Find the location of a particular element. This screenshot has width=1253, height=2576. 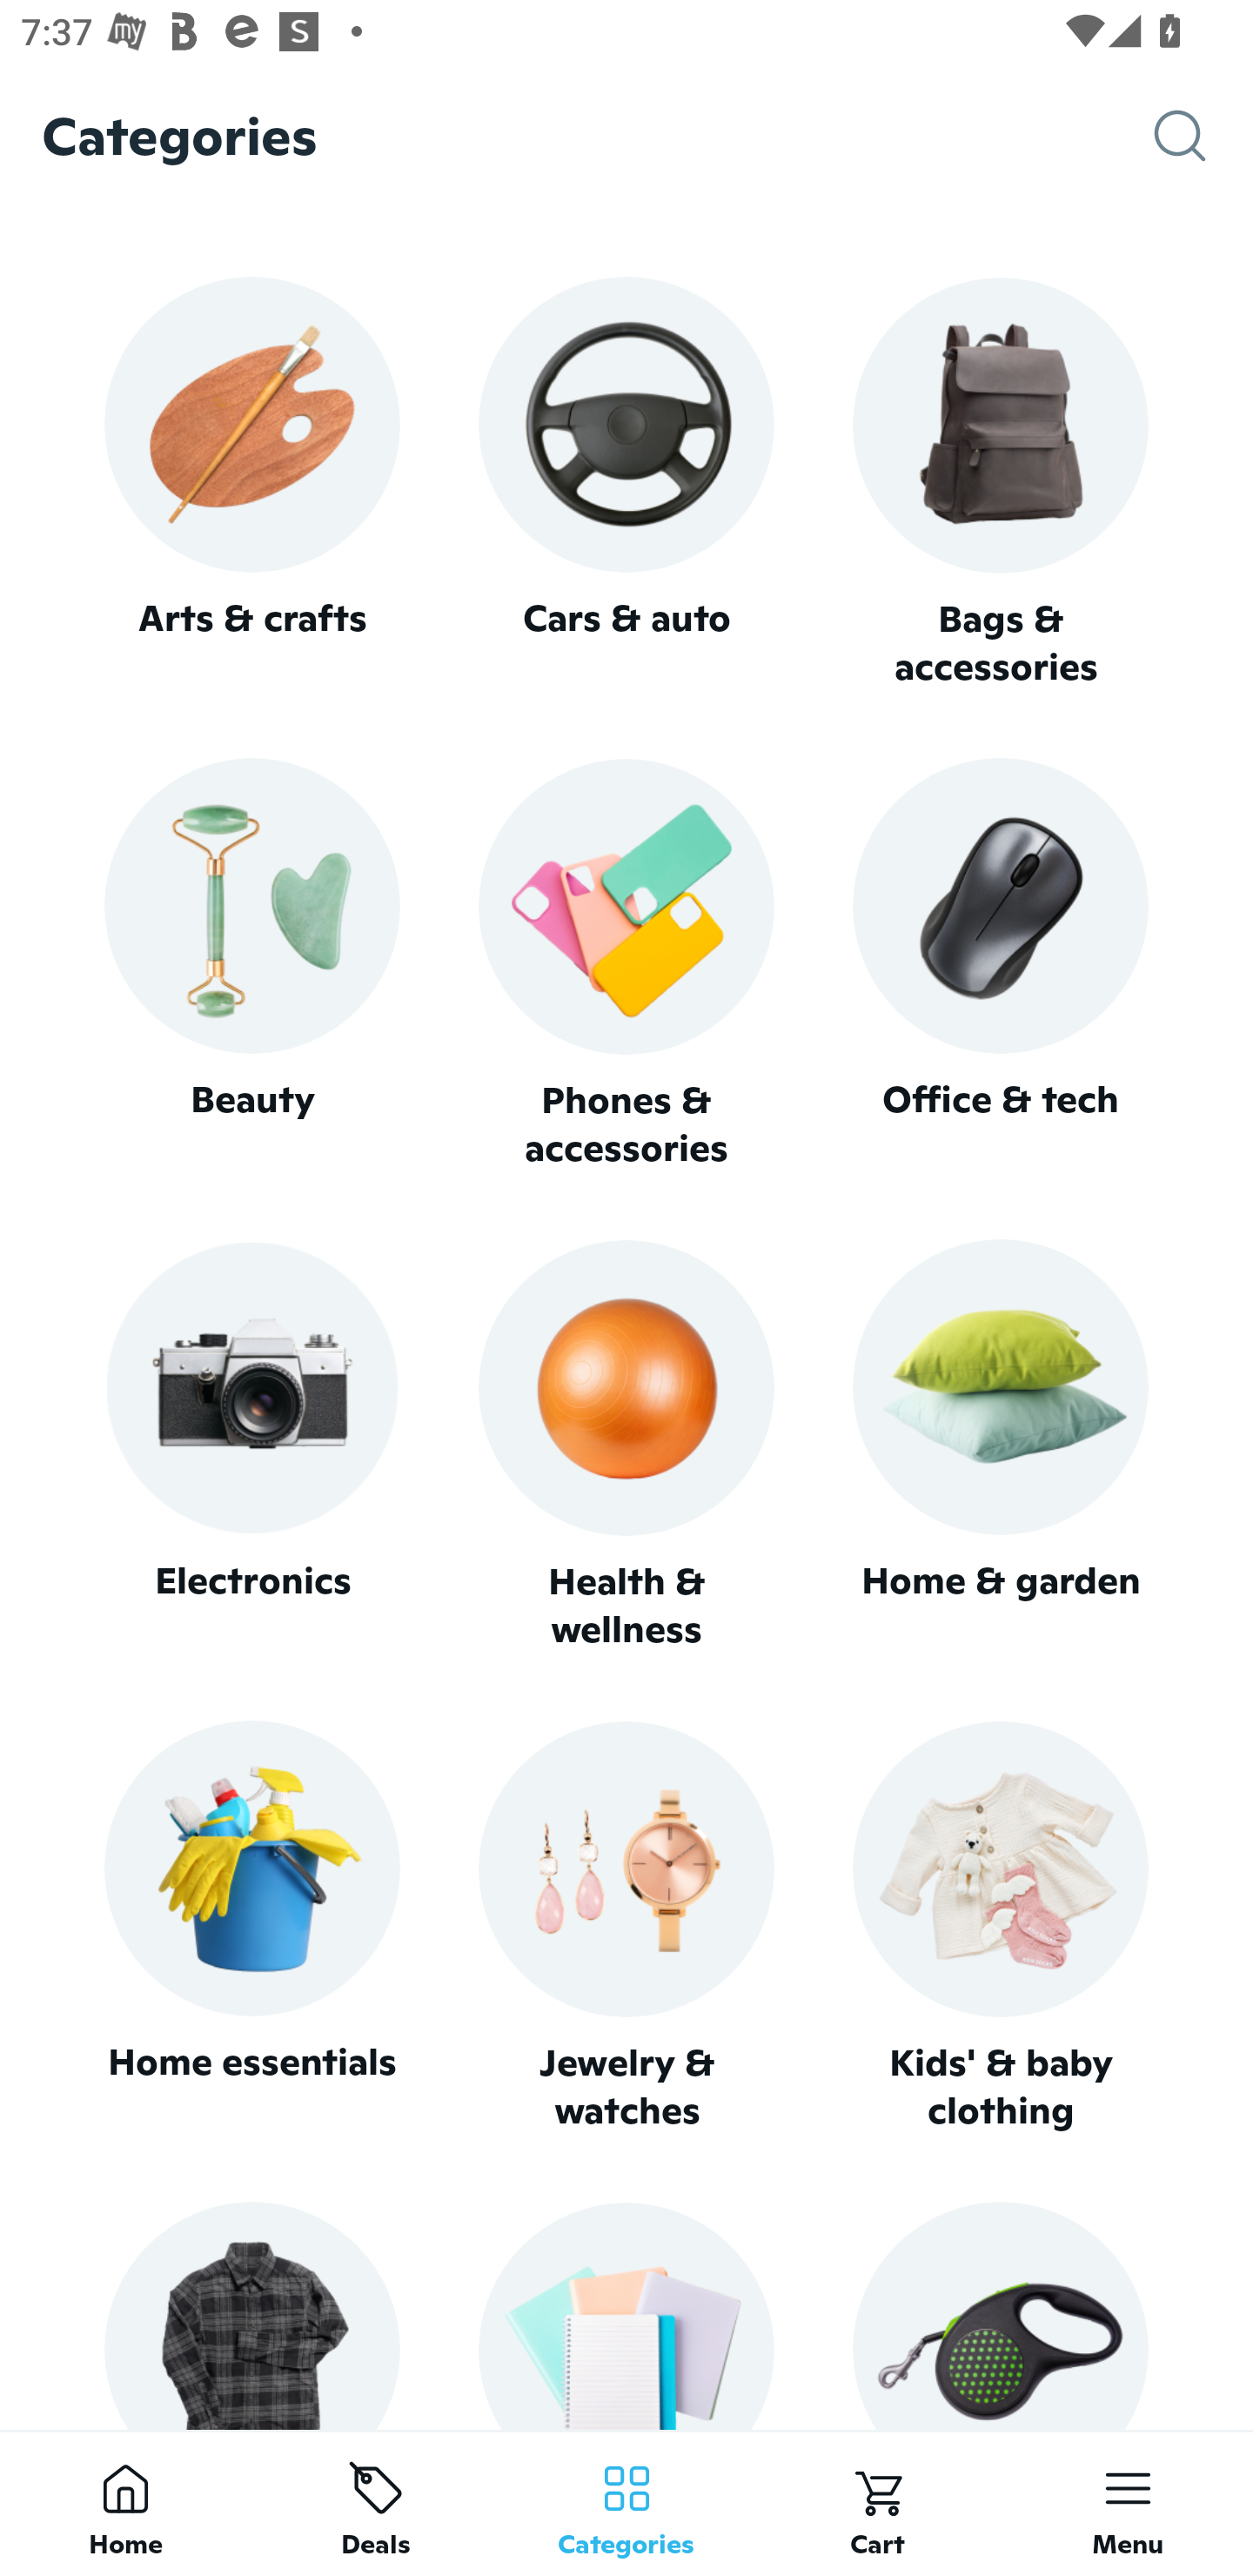

Kids' & baby clothing is located at coordinates (1001, 1927).